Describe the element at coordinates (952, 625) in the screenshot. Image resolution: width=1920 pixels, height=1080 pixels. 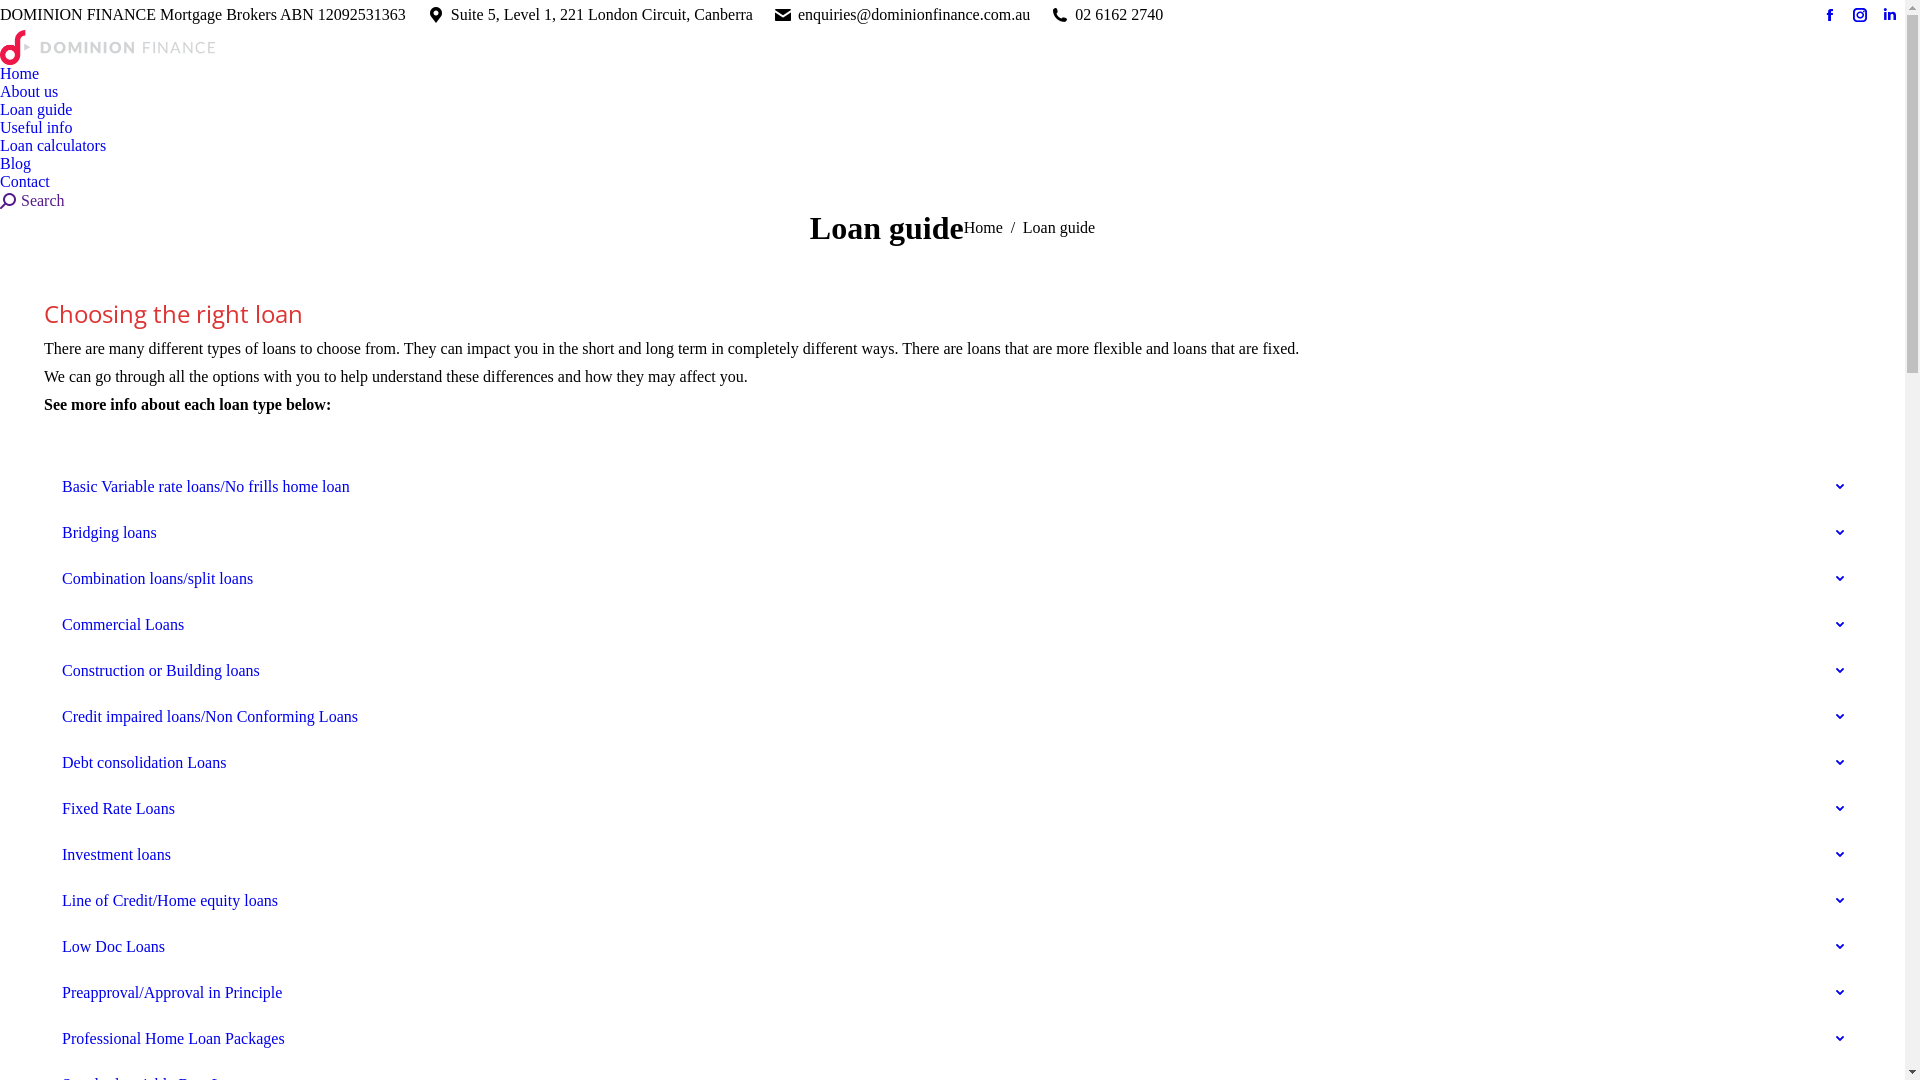
I see `Commercial Loans` at that location.